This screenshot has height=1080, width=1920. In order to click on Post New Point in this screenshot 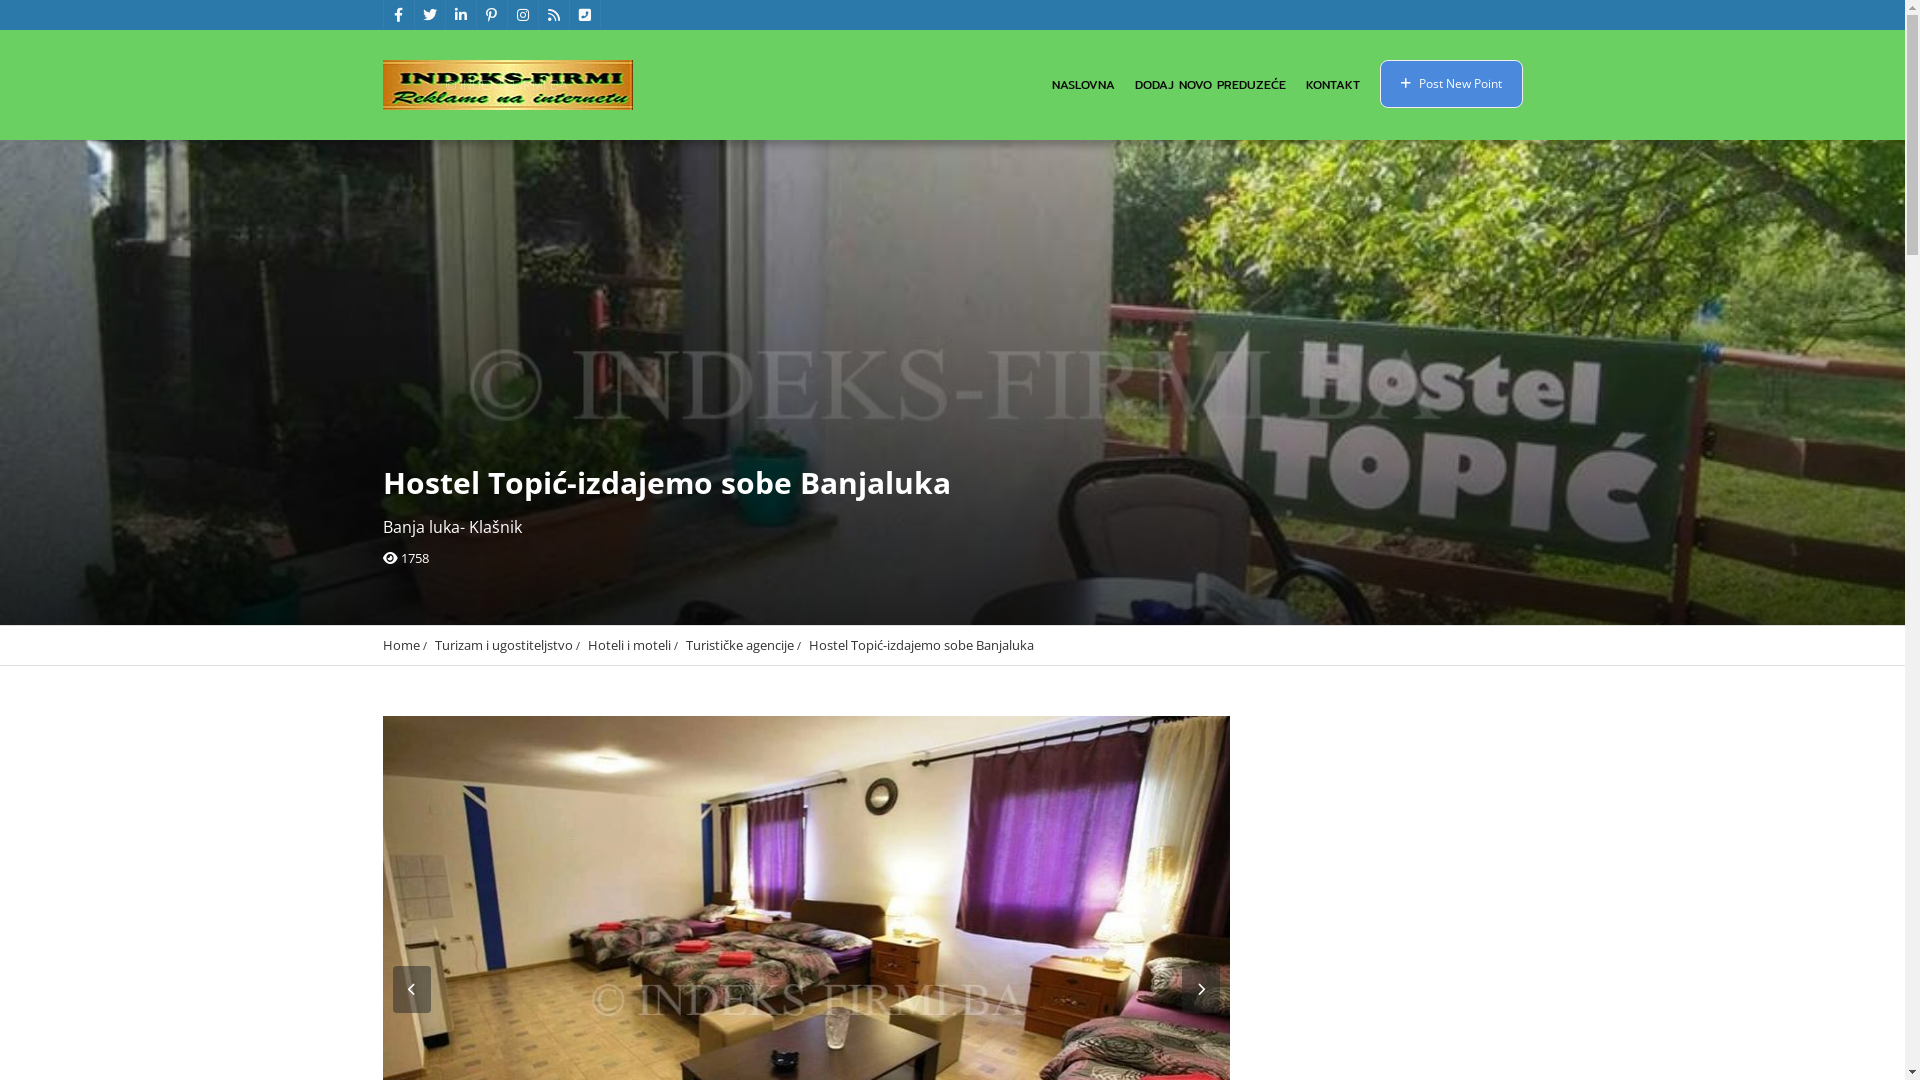, I will do `click(1452, 84)`.